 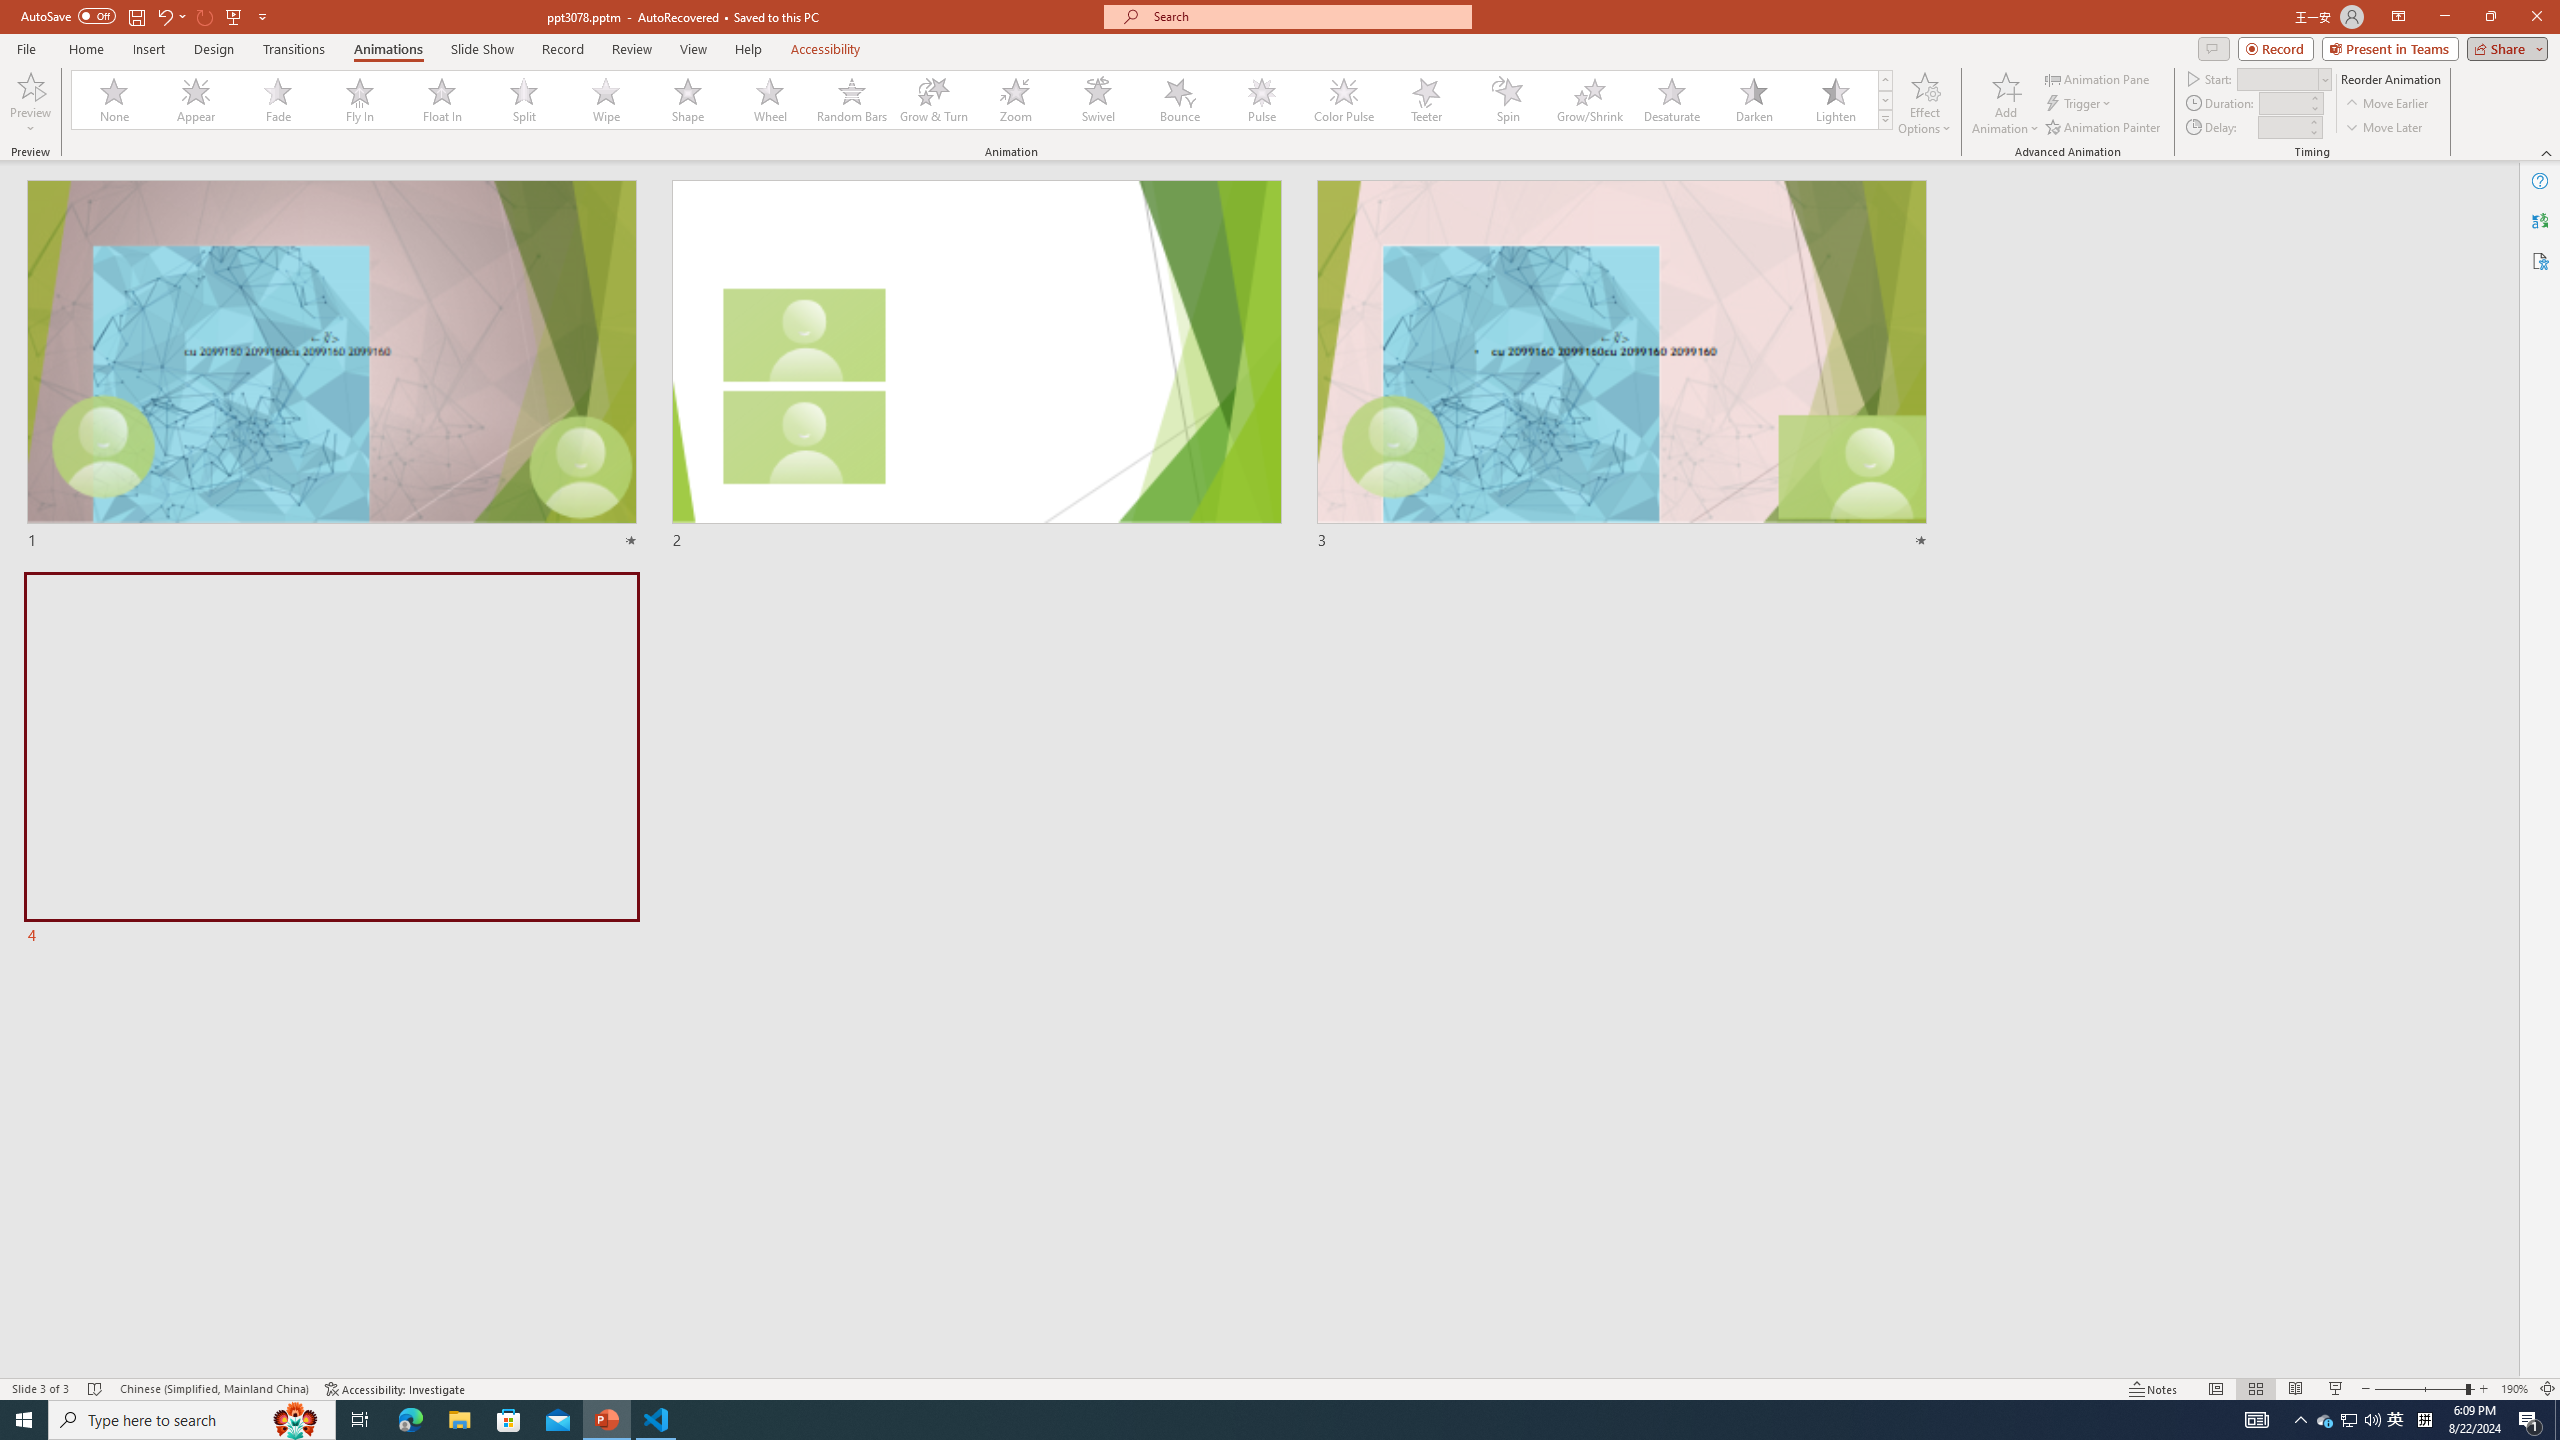 What do you see at coordinates (2284, 78) in the screenshot?
I see `Start` at bounding box center [2284, 78].